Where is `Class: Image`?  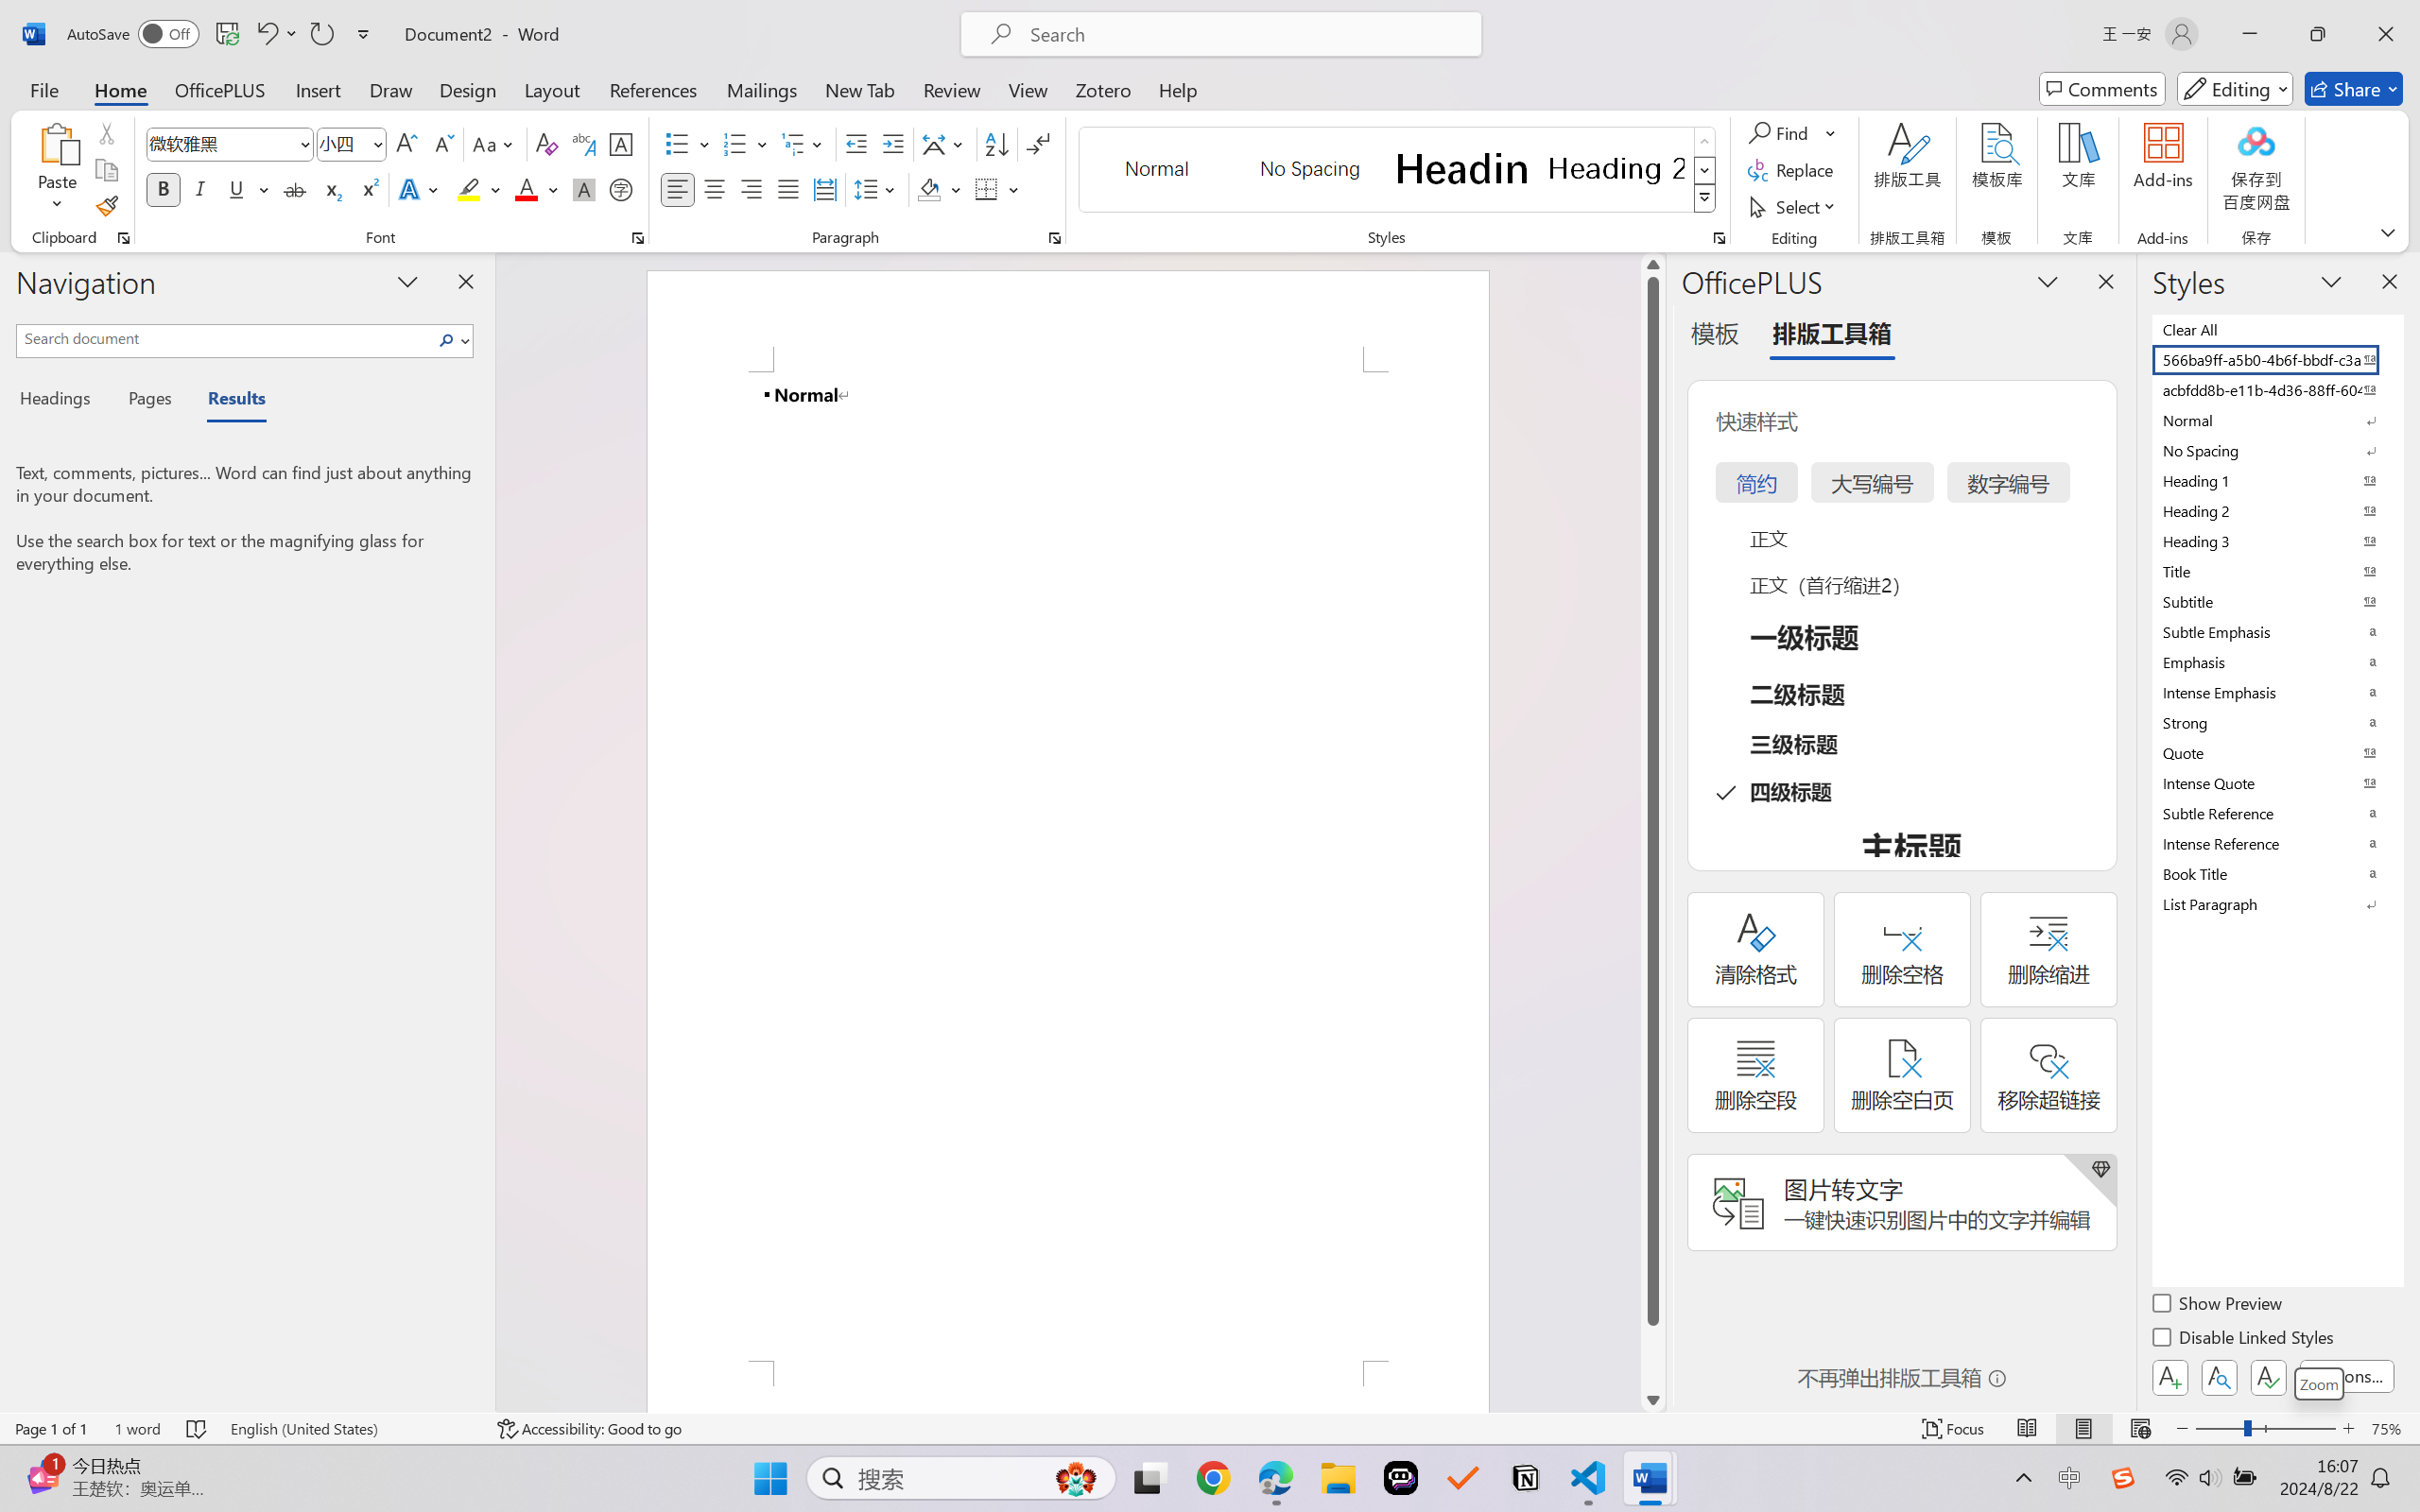 Class: Image is located at coordinates (2123, 1478).